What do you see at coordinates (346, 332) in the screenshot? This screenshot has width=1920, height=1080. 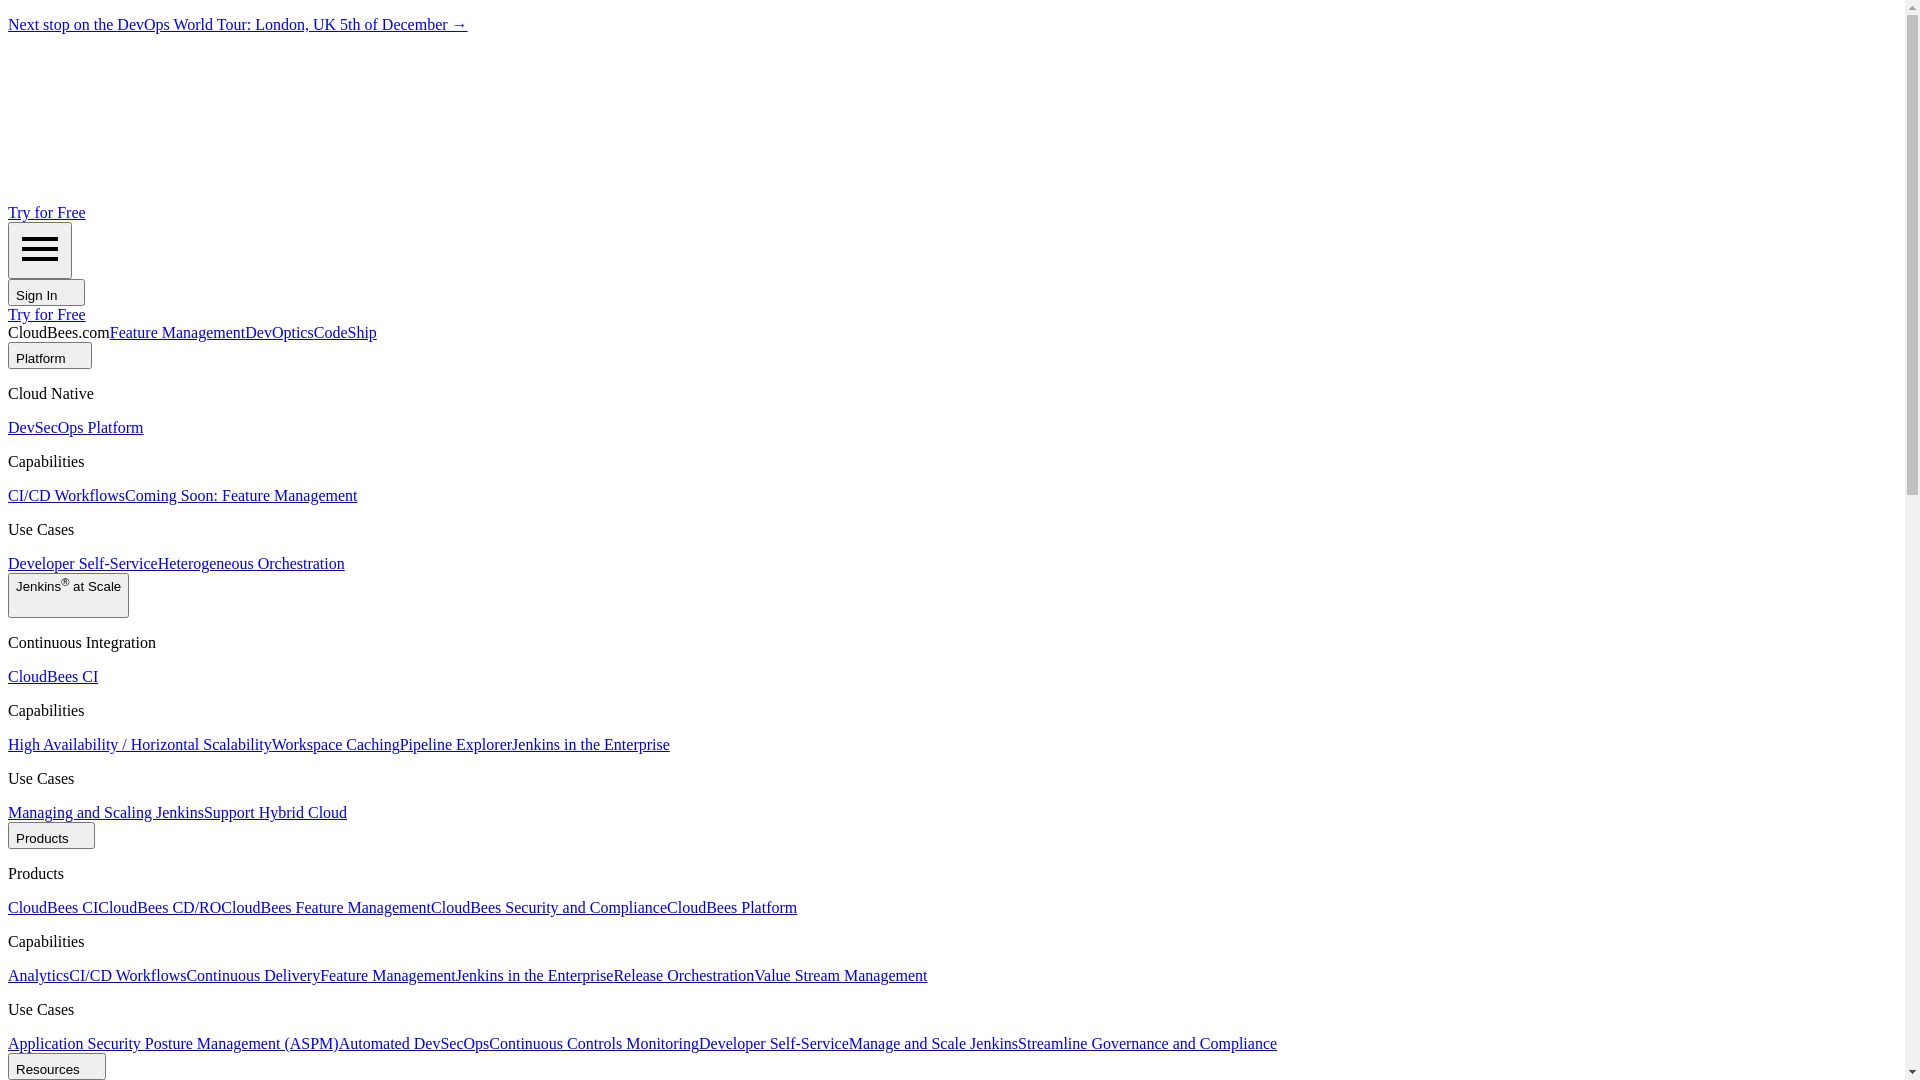 I see `CodeShip` at bounding box center [346, 332].